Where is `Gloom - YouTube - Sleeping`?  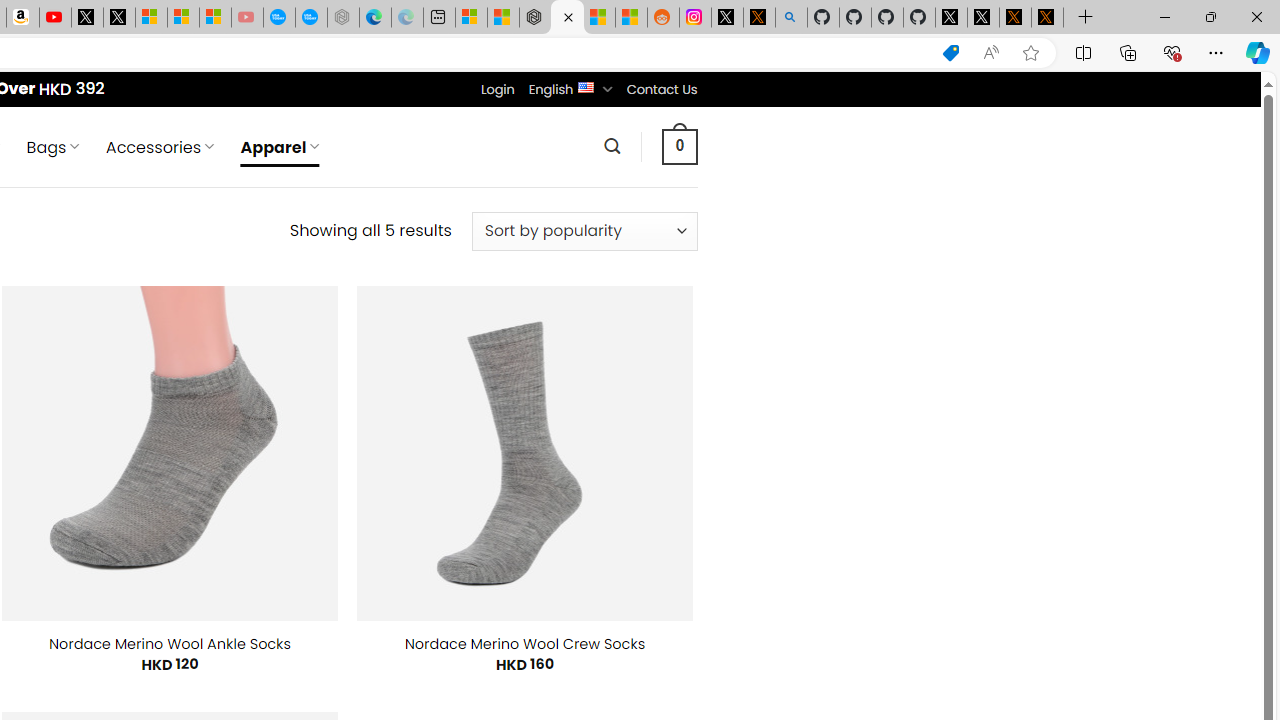 Gloom - YouTube - Sleeping is located at coordinates (246, 18).